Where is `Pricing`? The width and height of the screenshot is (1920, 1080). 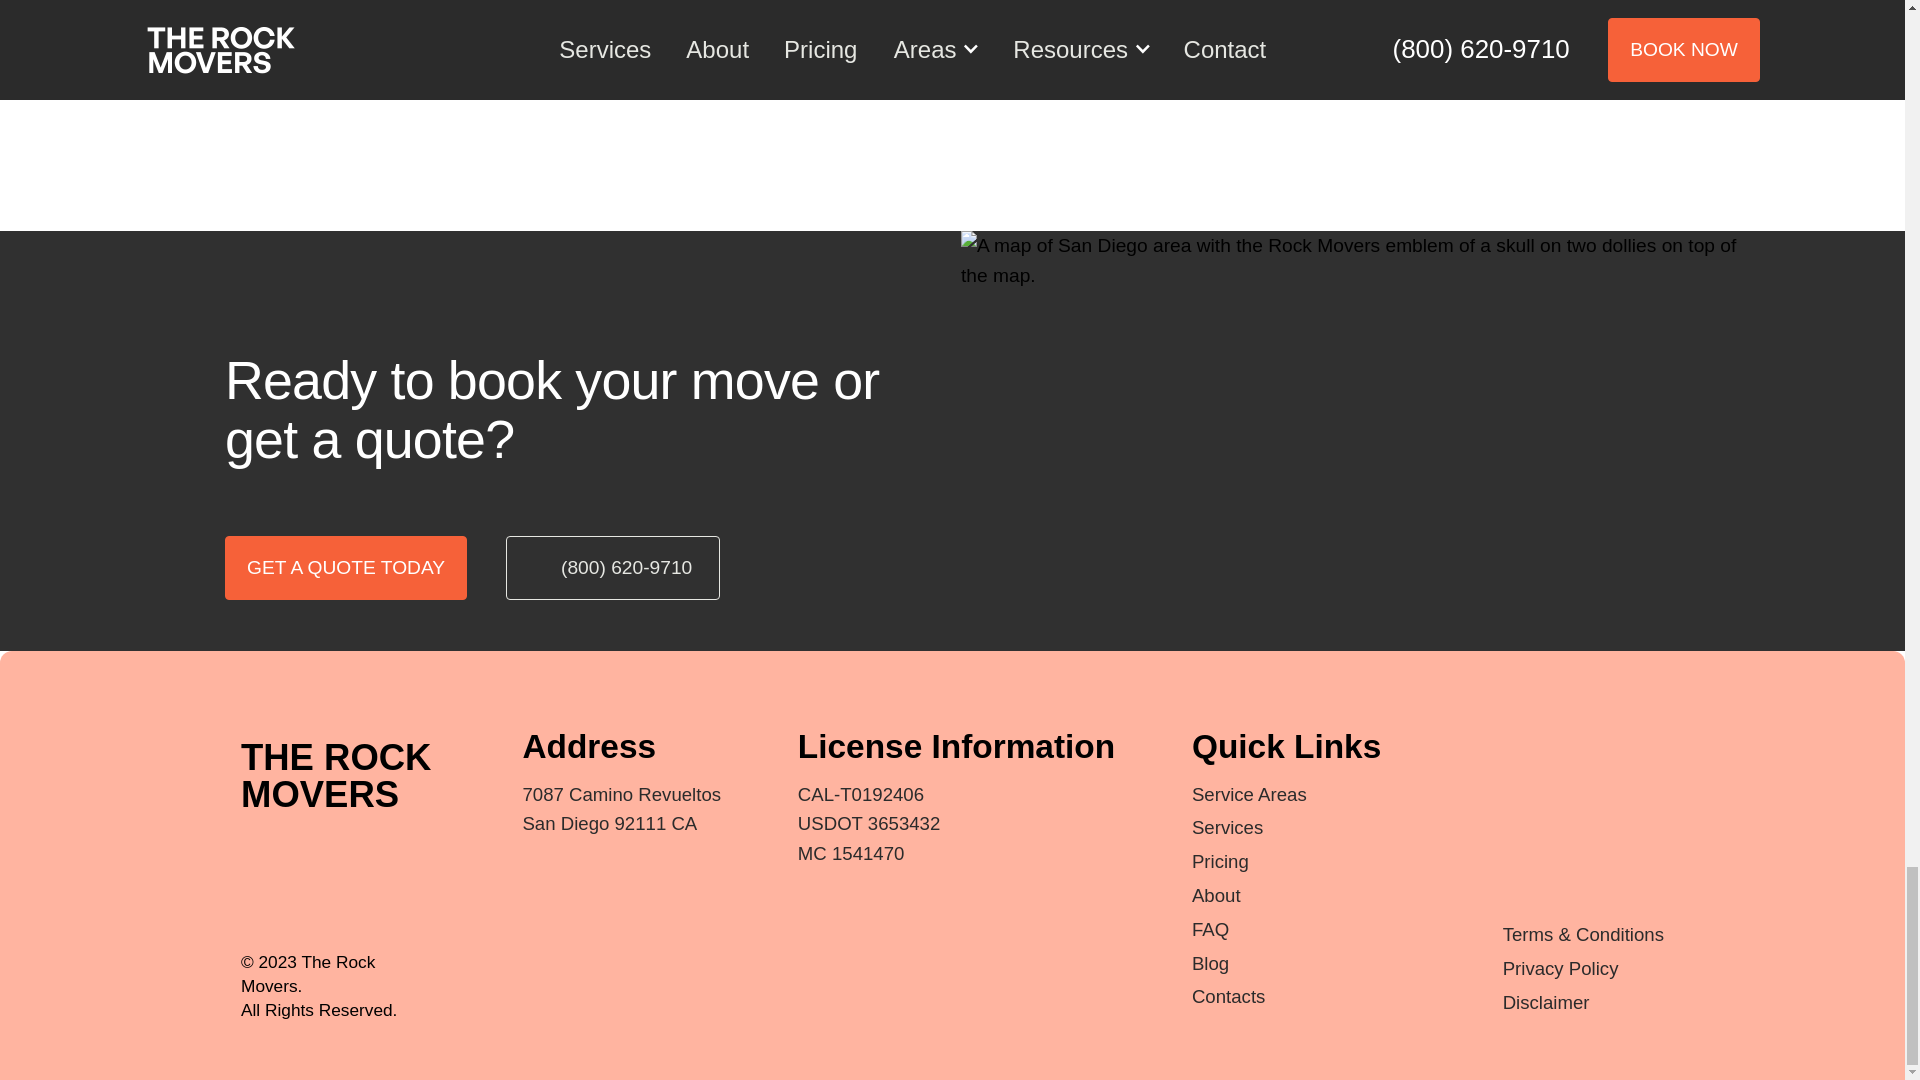 Pricing is located at coordinates (1220, 861).